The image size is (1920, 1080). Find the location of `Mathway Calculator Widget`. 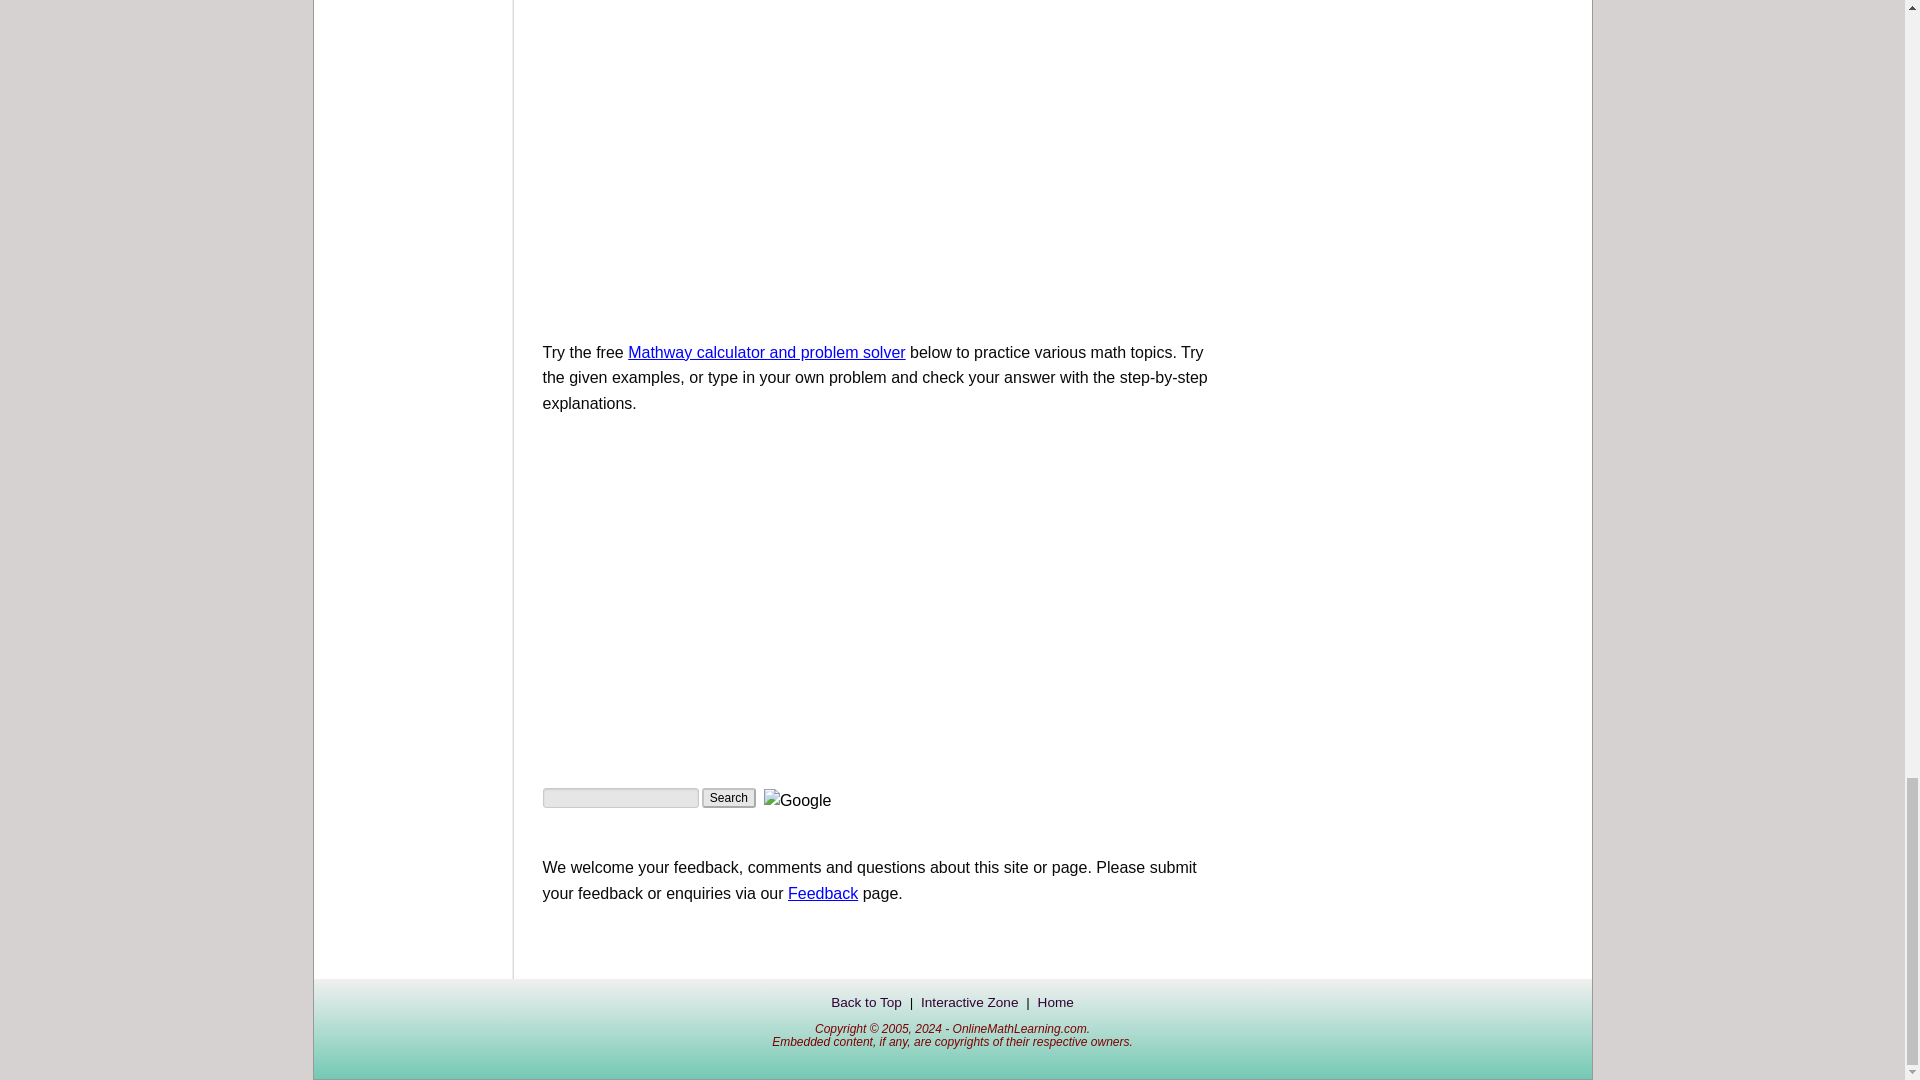

Mathway Calculator Widget is located at coordinates (702, 576).